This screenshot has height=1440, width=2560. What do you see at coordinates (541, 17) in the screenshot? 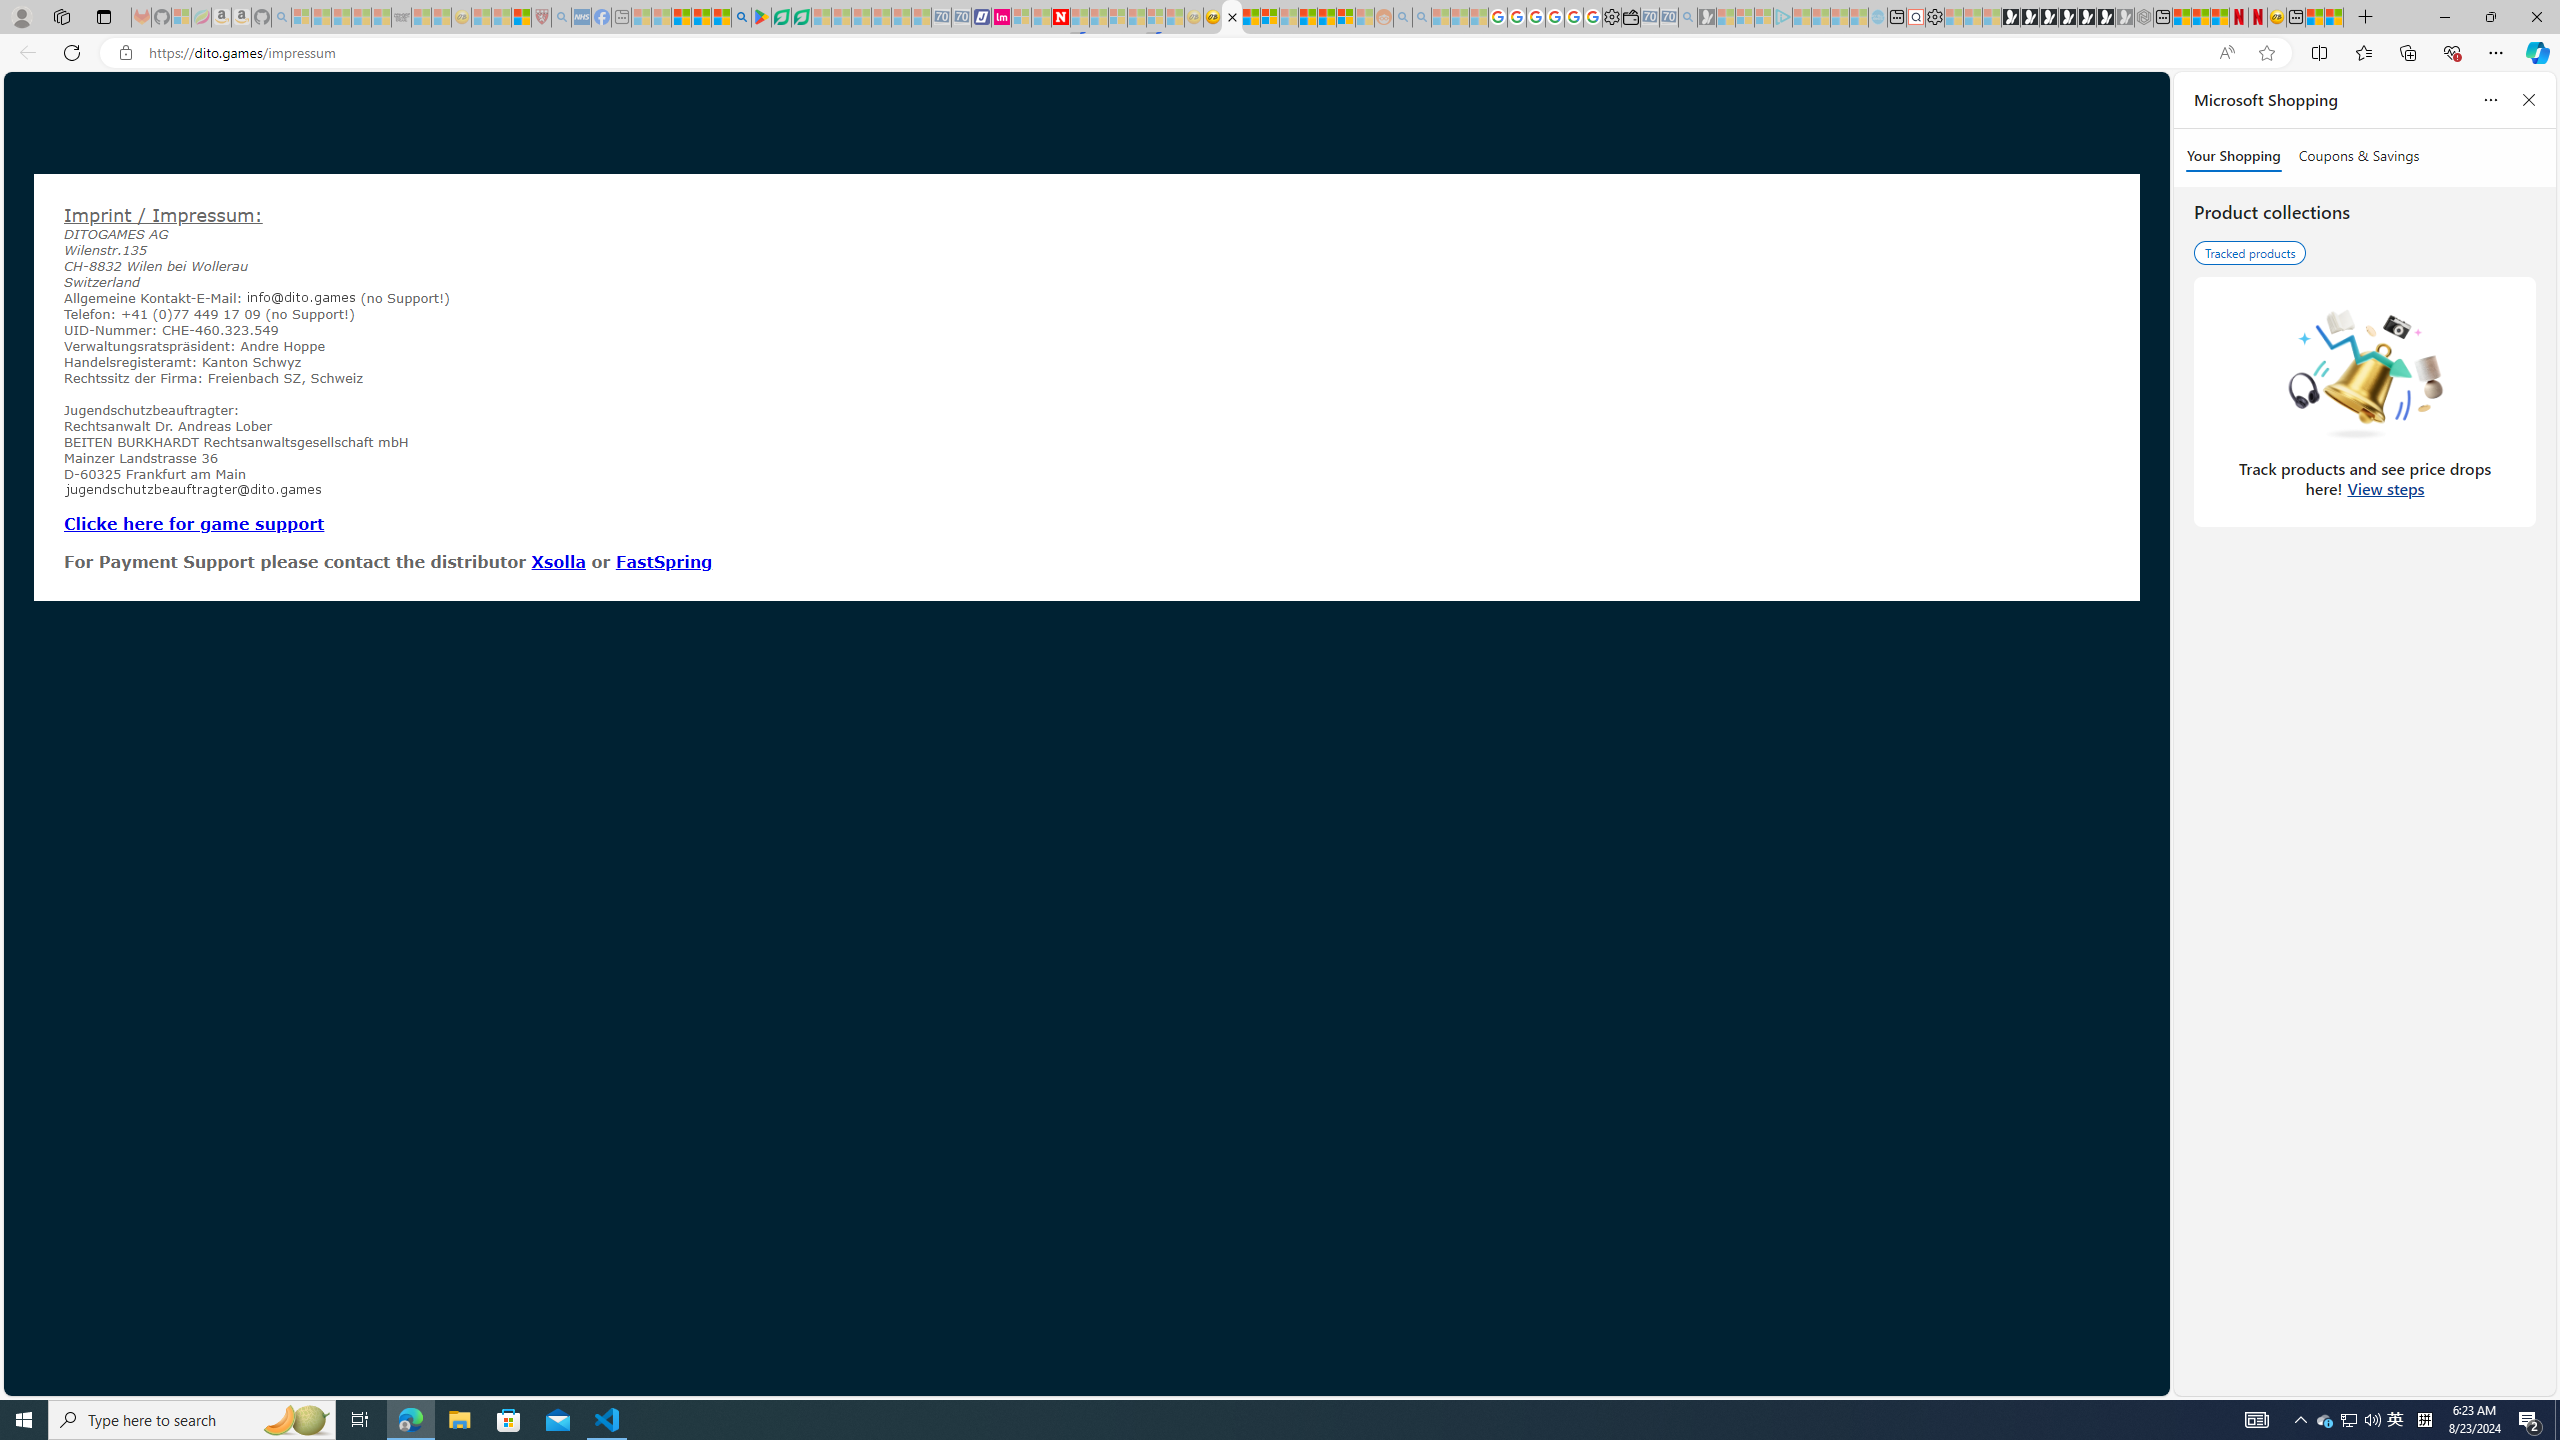
I see `Robert H. Shmerling, MD - Harvard Health - Sleeping` at bounding box center [541, 17].